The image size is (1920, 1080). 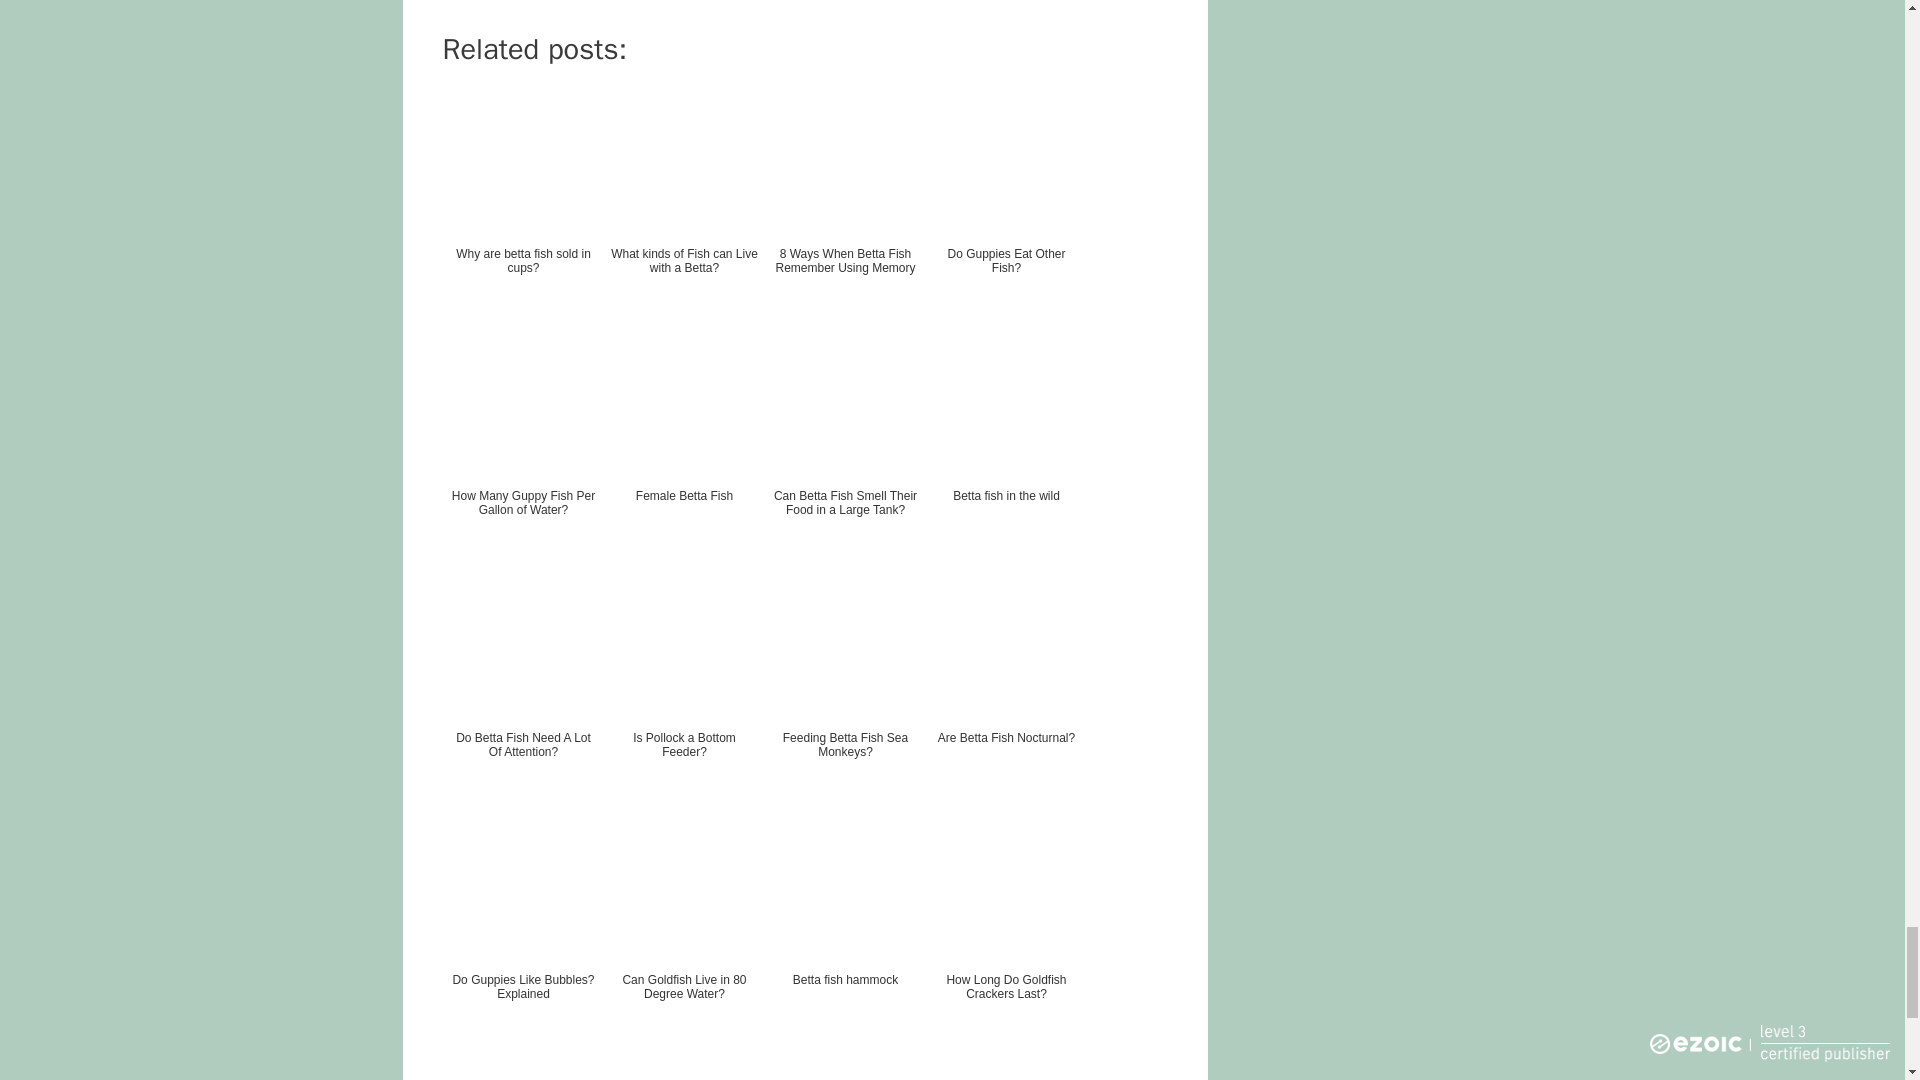 I want to click on 8 Ways When Betta Fish Remember Using Memory, so click(x=844, y=206).